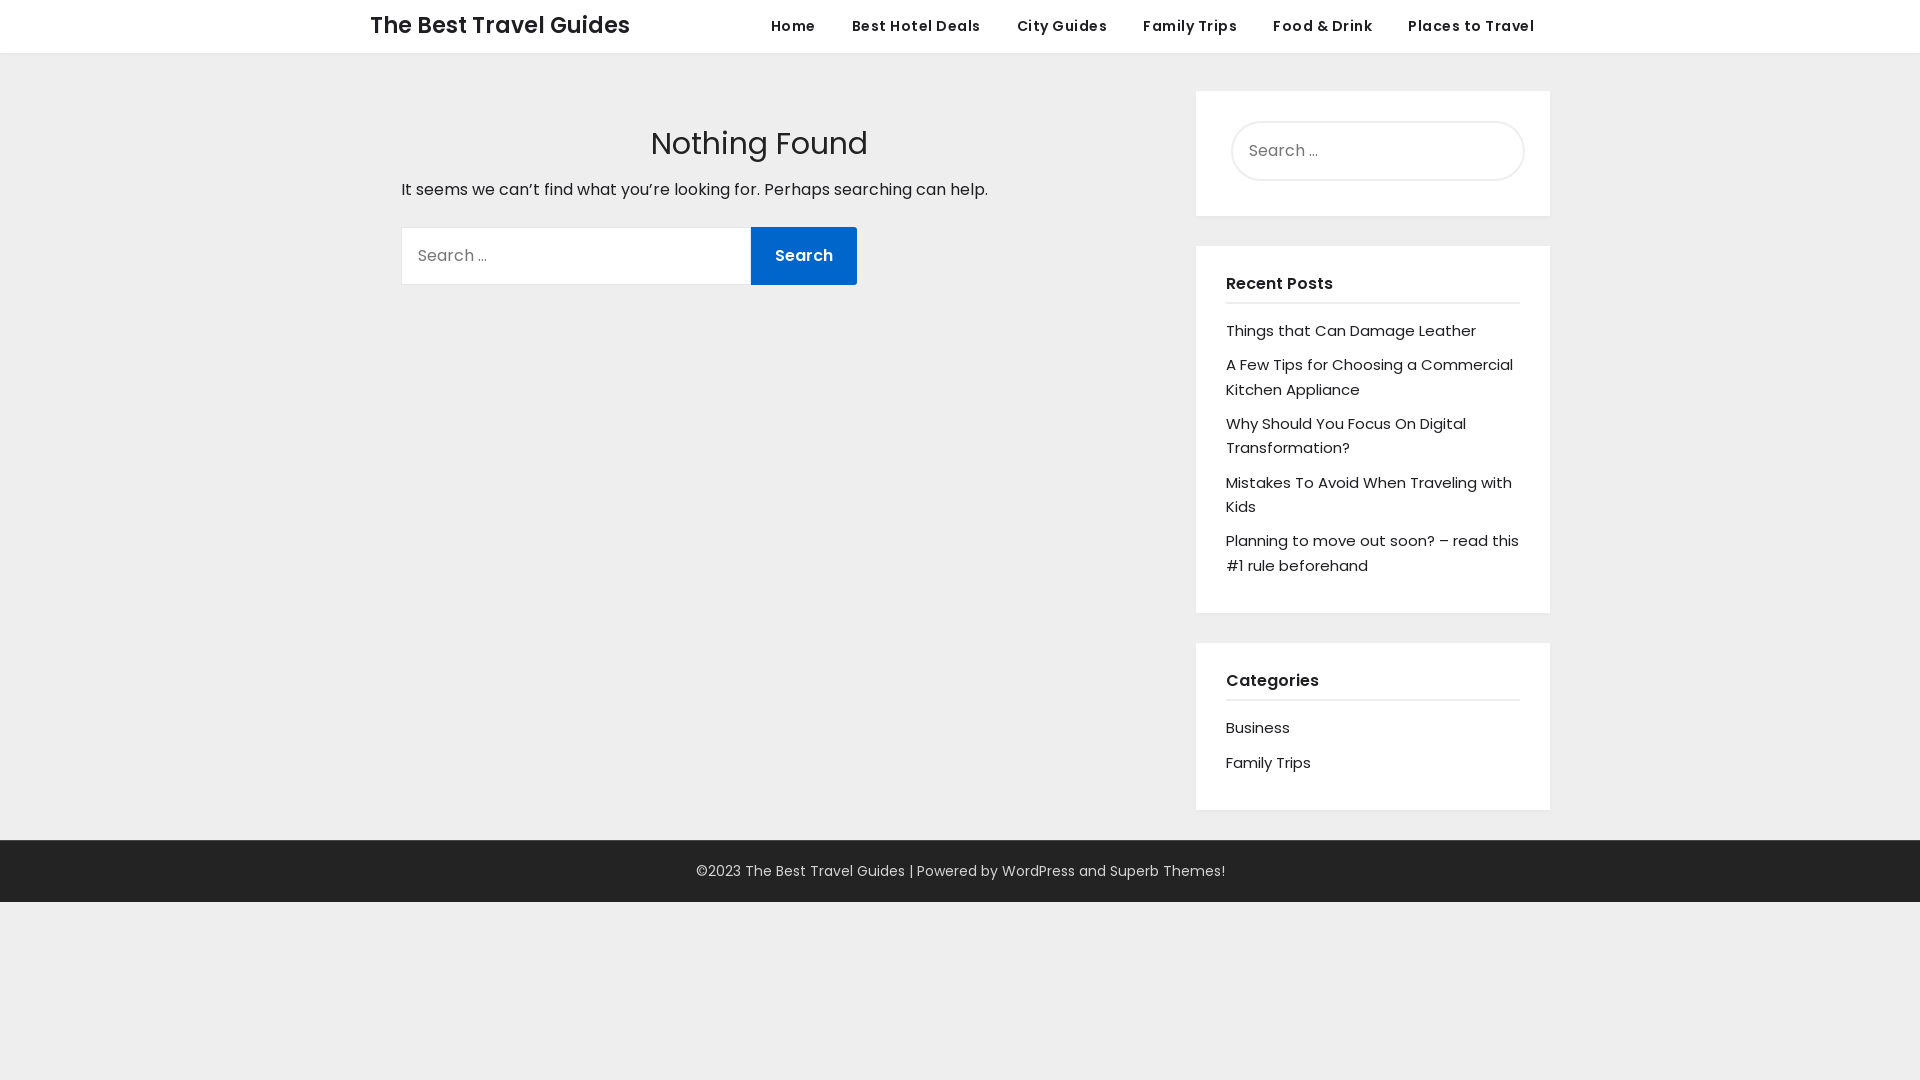 The image size is (1920, 1080). I want to click on Home, so click(792, 26).